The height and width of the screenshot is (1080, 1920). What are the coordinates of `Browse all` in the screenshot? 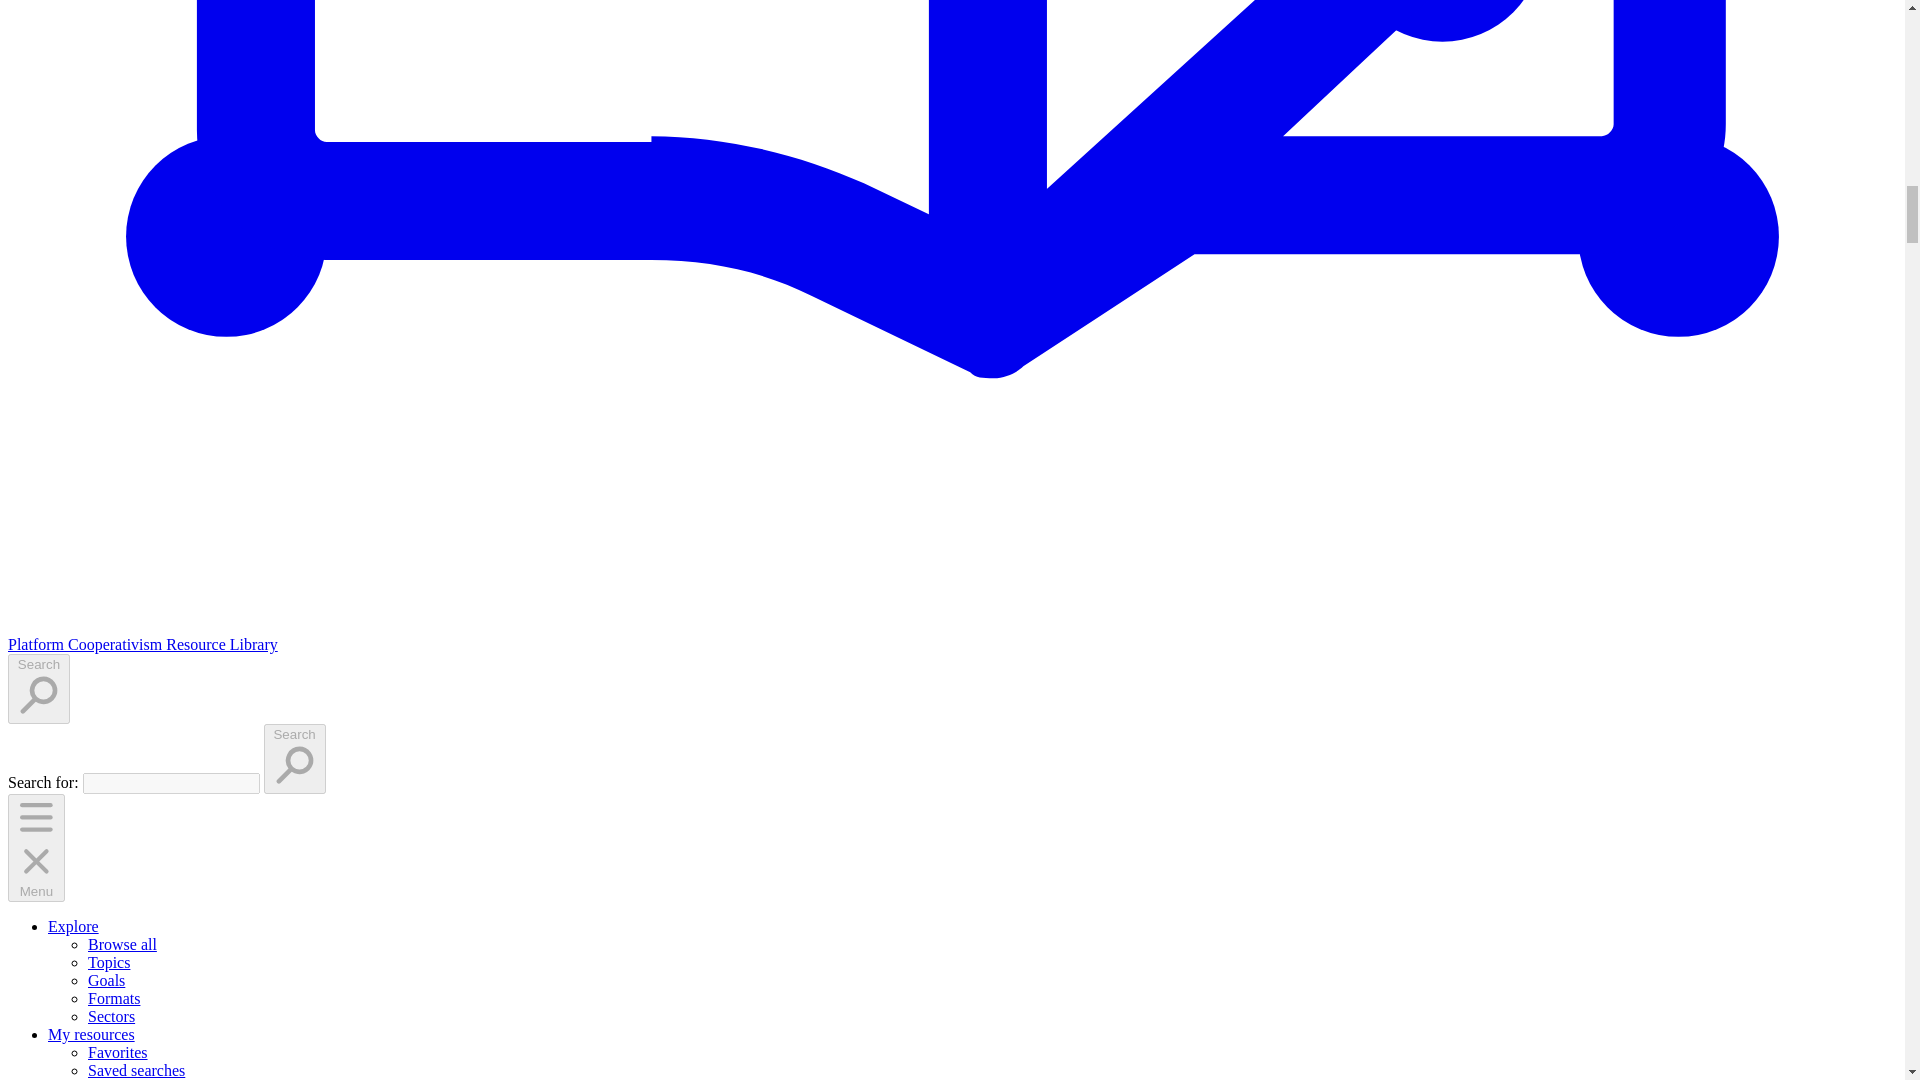 It's located at (122, 944).